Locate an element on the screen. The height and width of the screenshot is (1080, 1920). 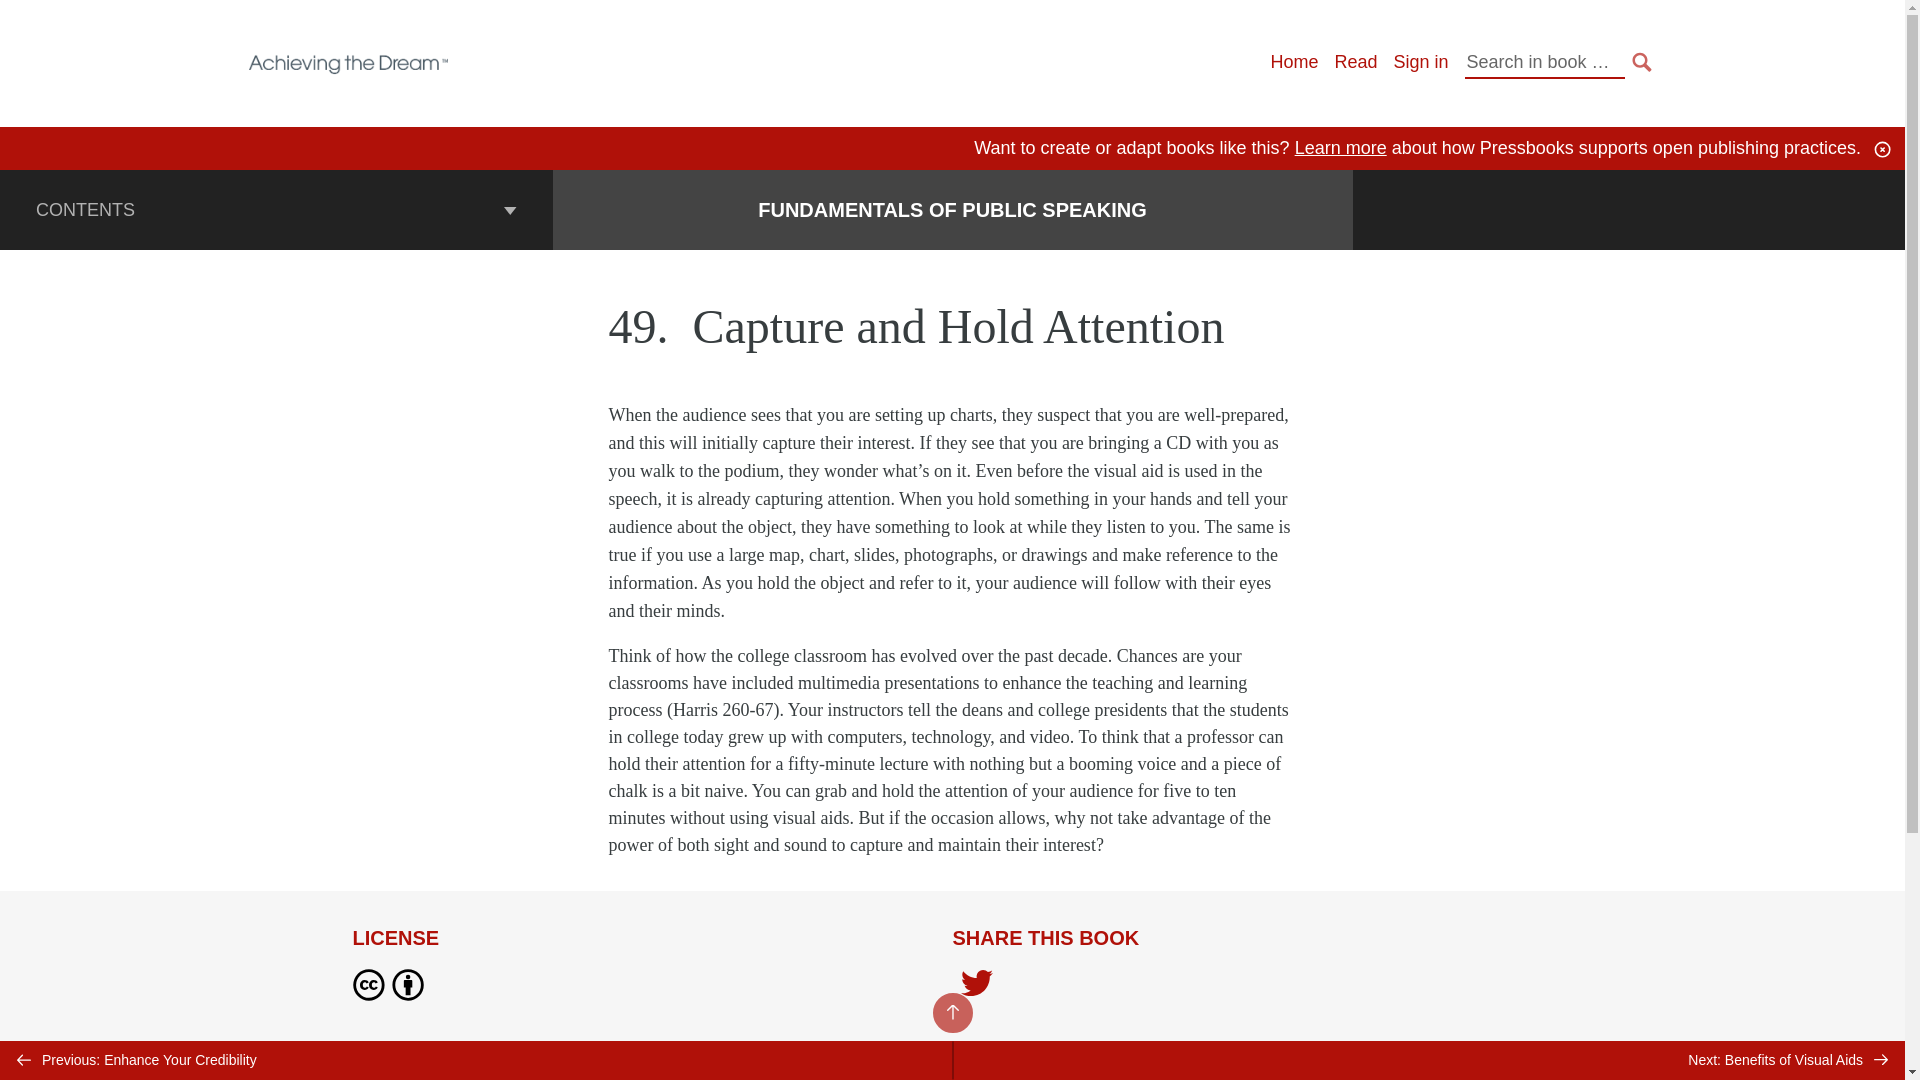
Share on Twitter is located at coordinates (976, 984).